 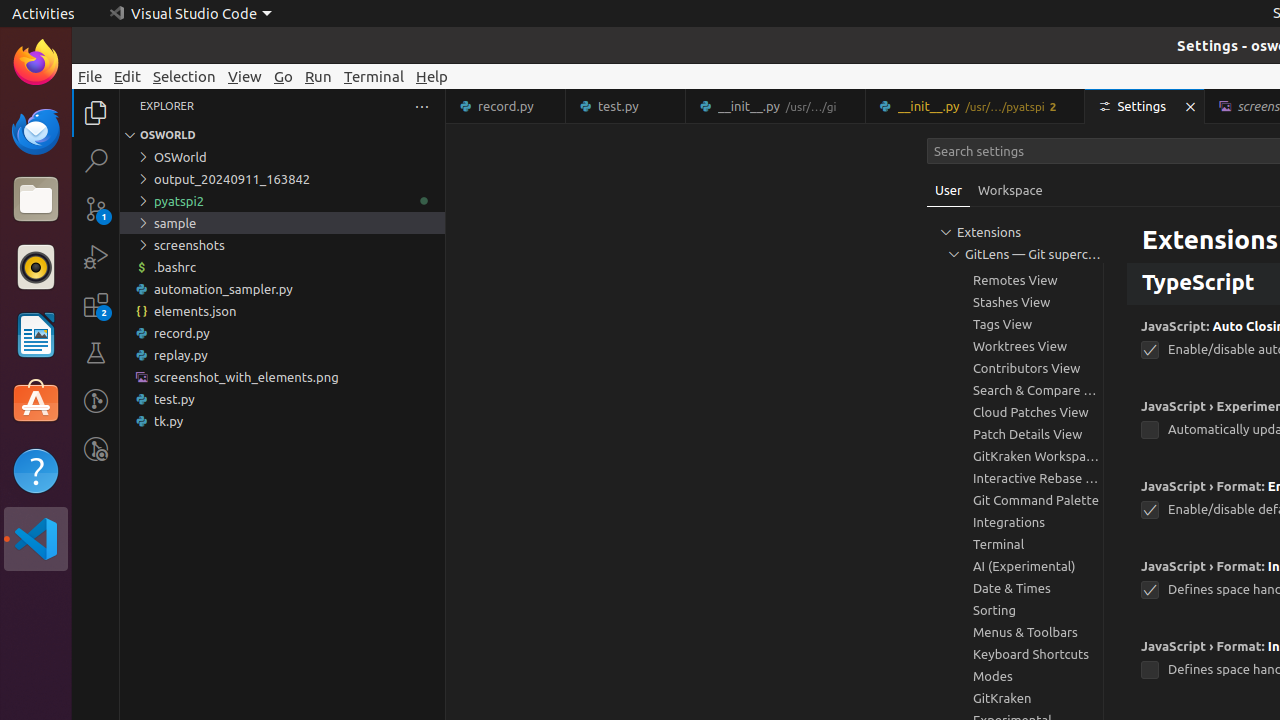 What do you see at coordinates (976, 106) in the screenshot?
I see `__init__.py` at bounding box center [976, 106].